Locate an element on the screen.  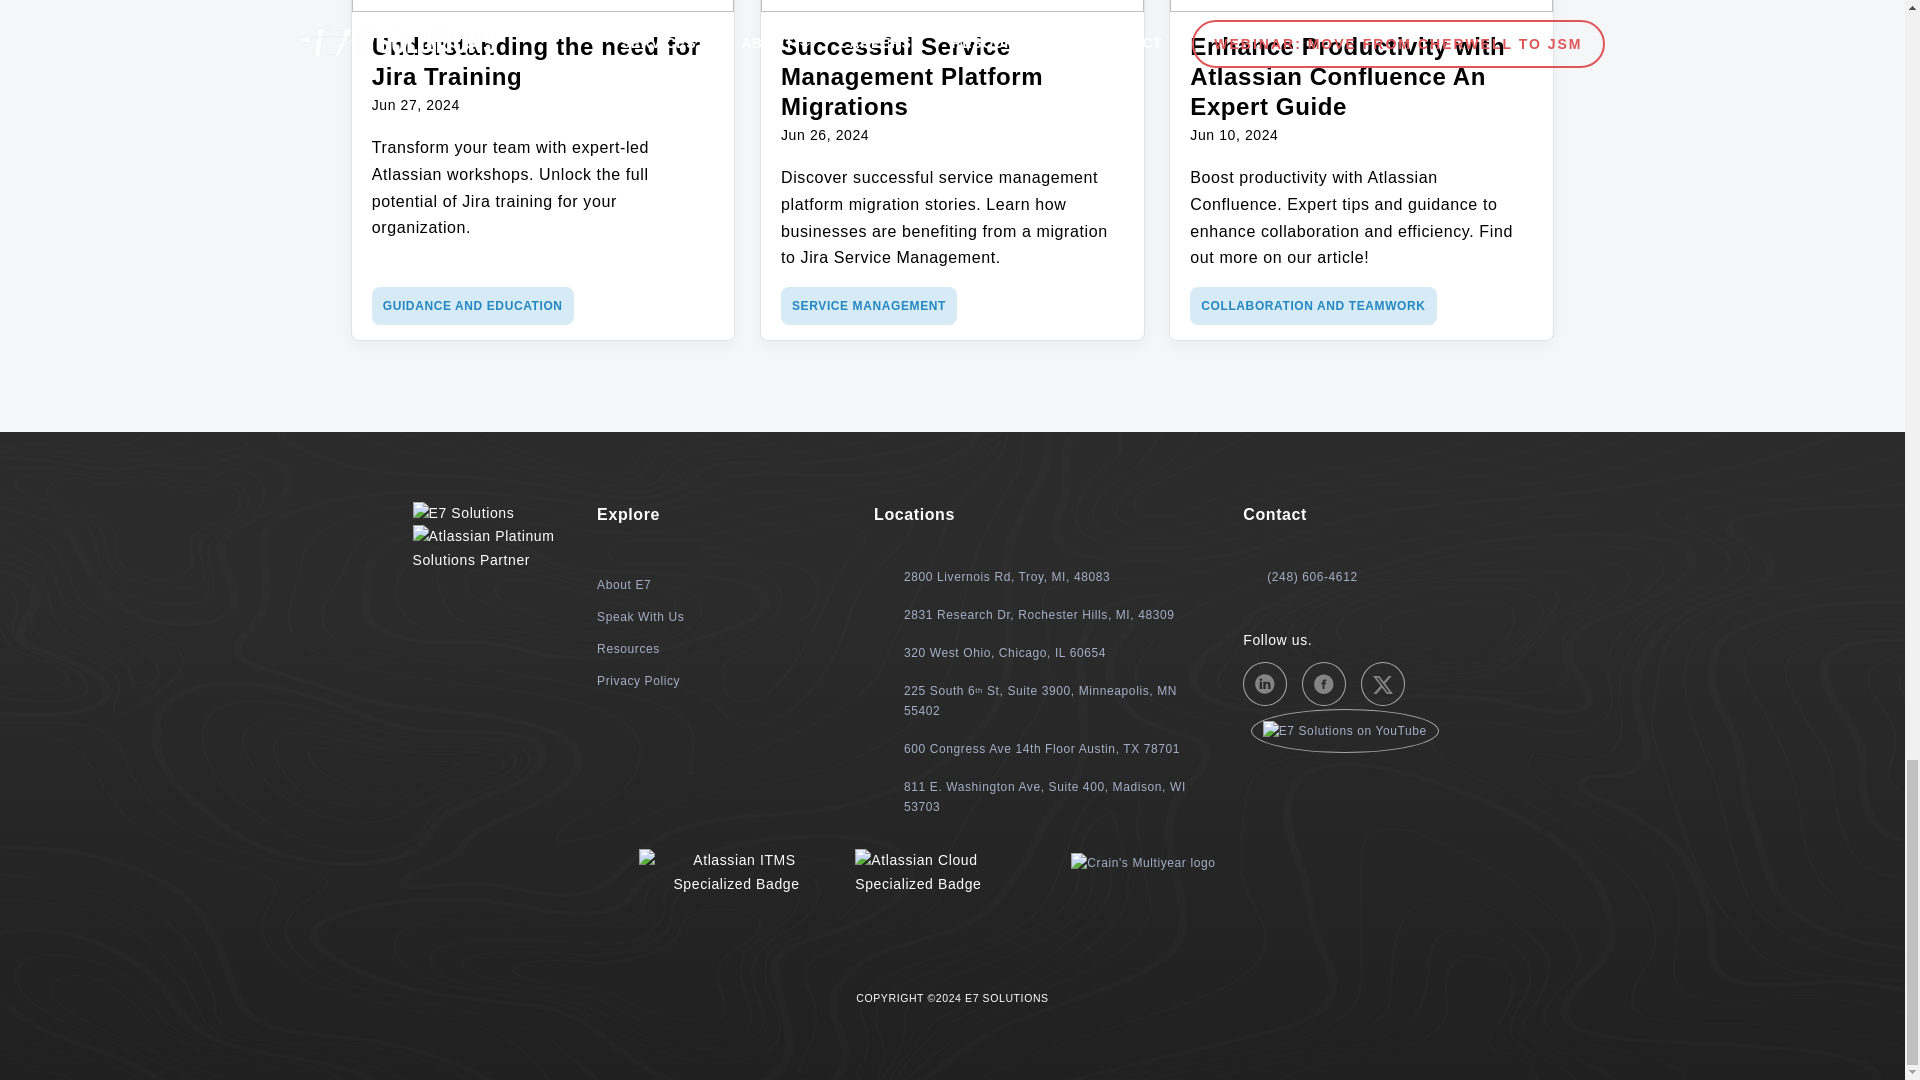
E7 Solutions on Twitter is located at coordinates (1383, 684).